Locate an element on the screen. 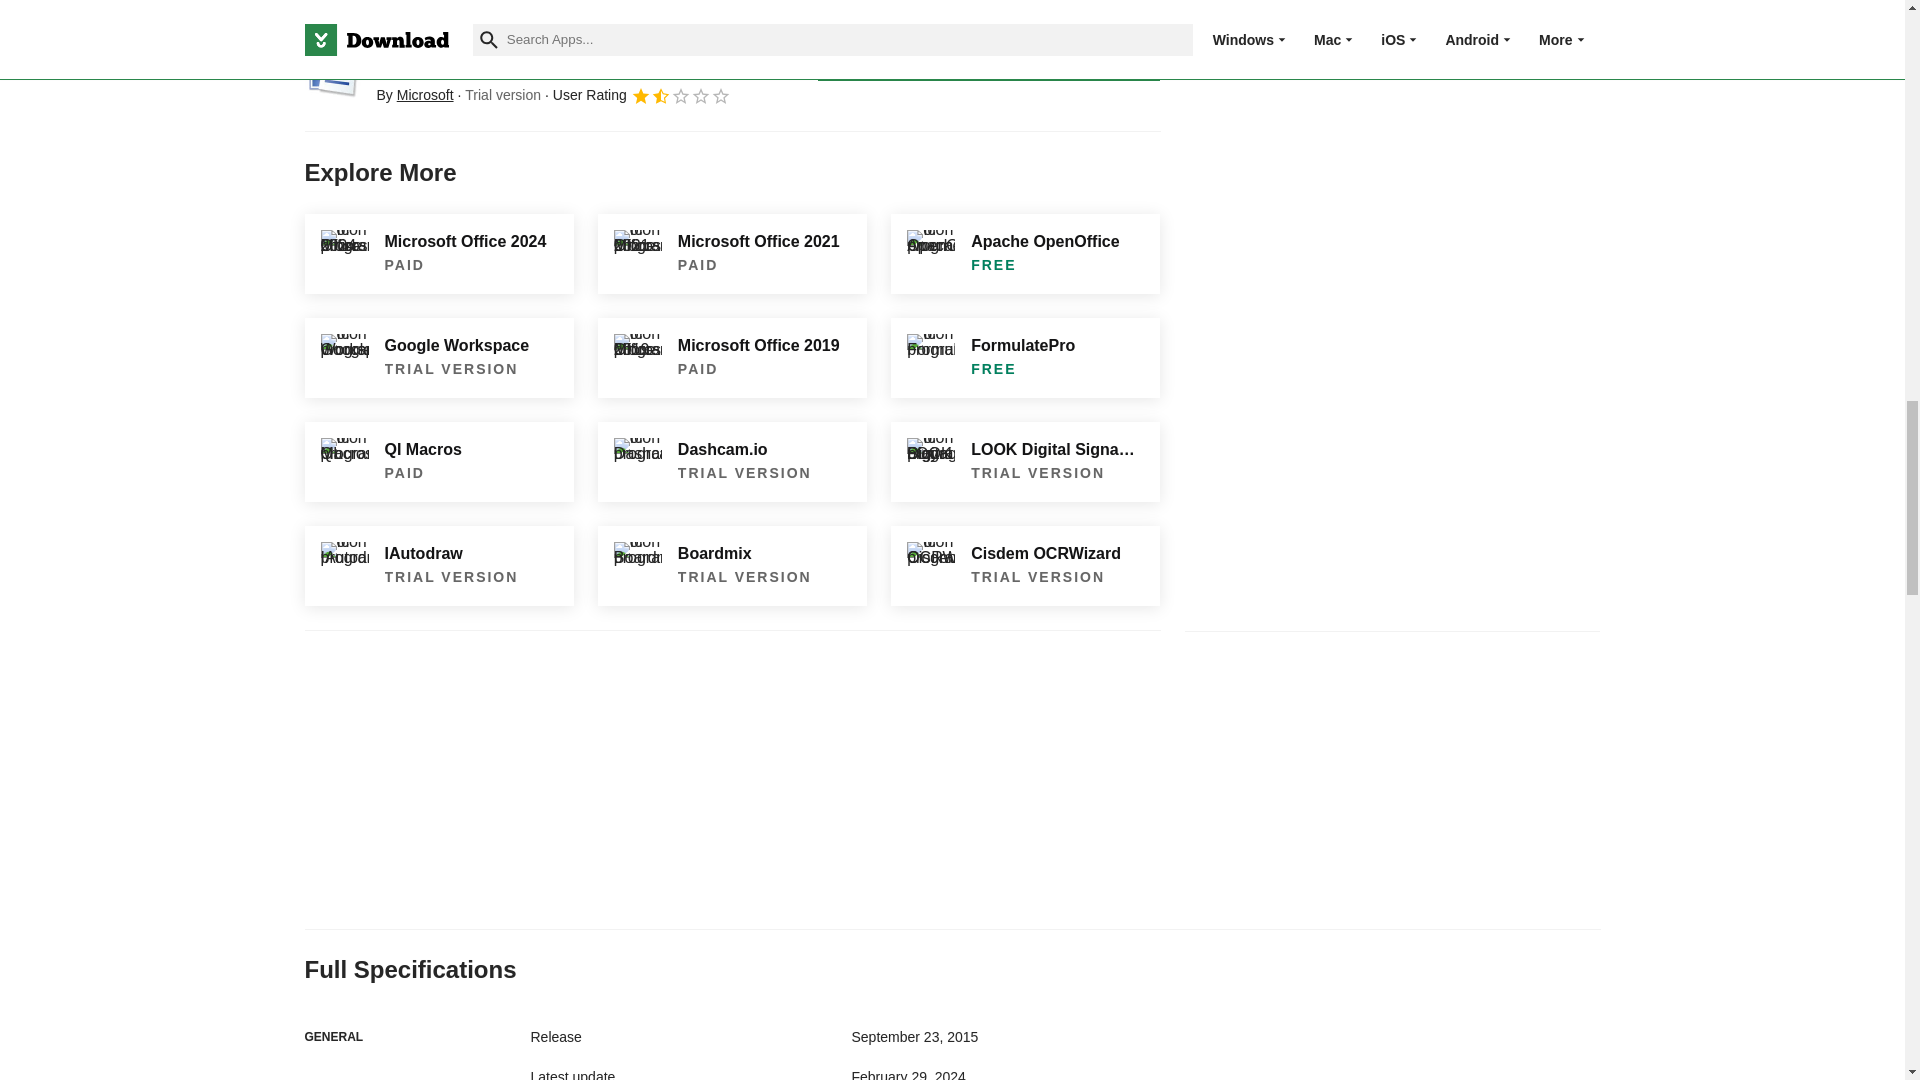 The height and width of the screenshot is (1080, 1920). Microsoft Office 2021 is located at coordinates (732, 253).